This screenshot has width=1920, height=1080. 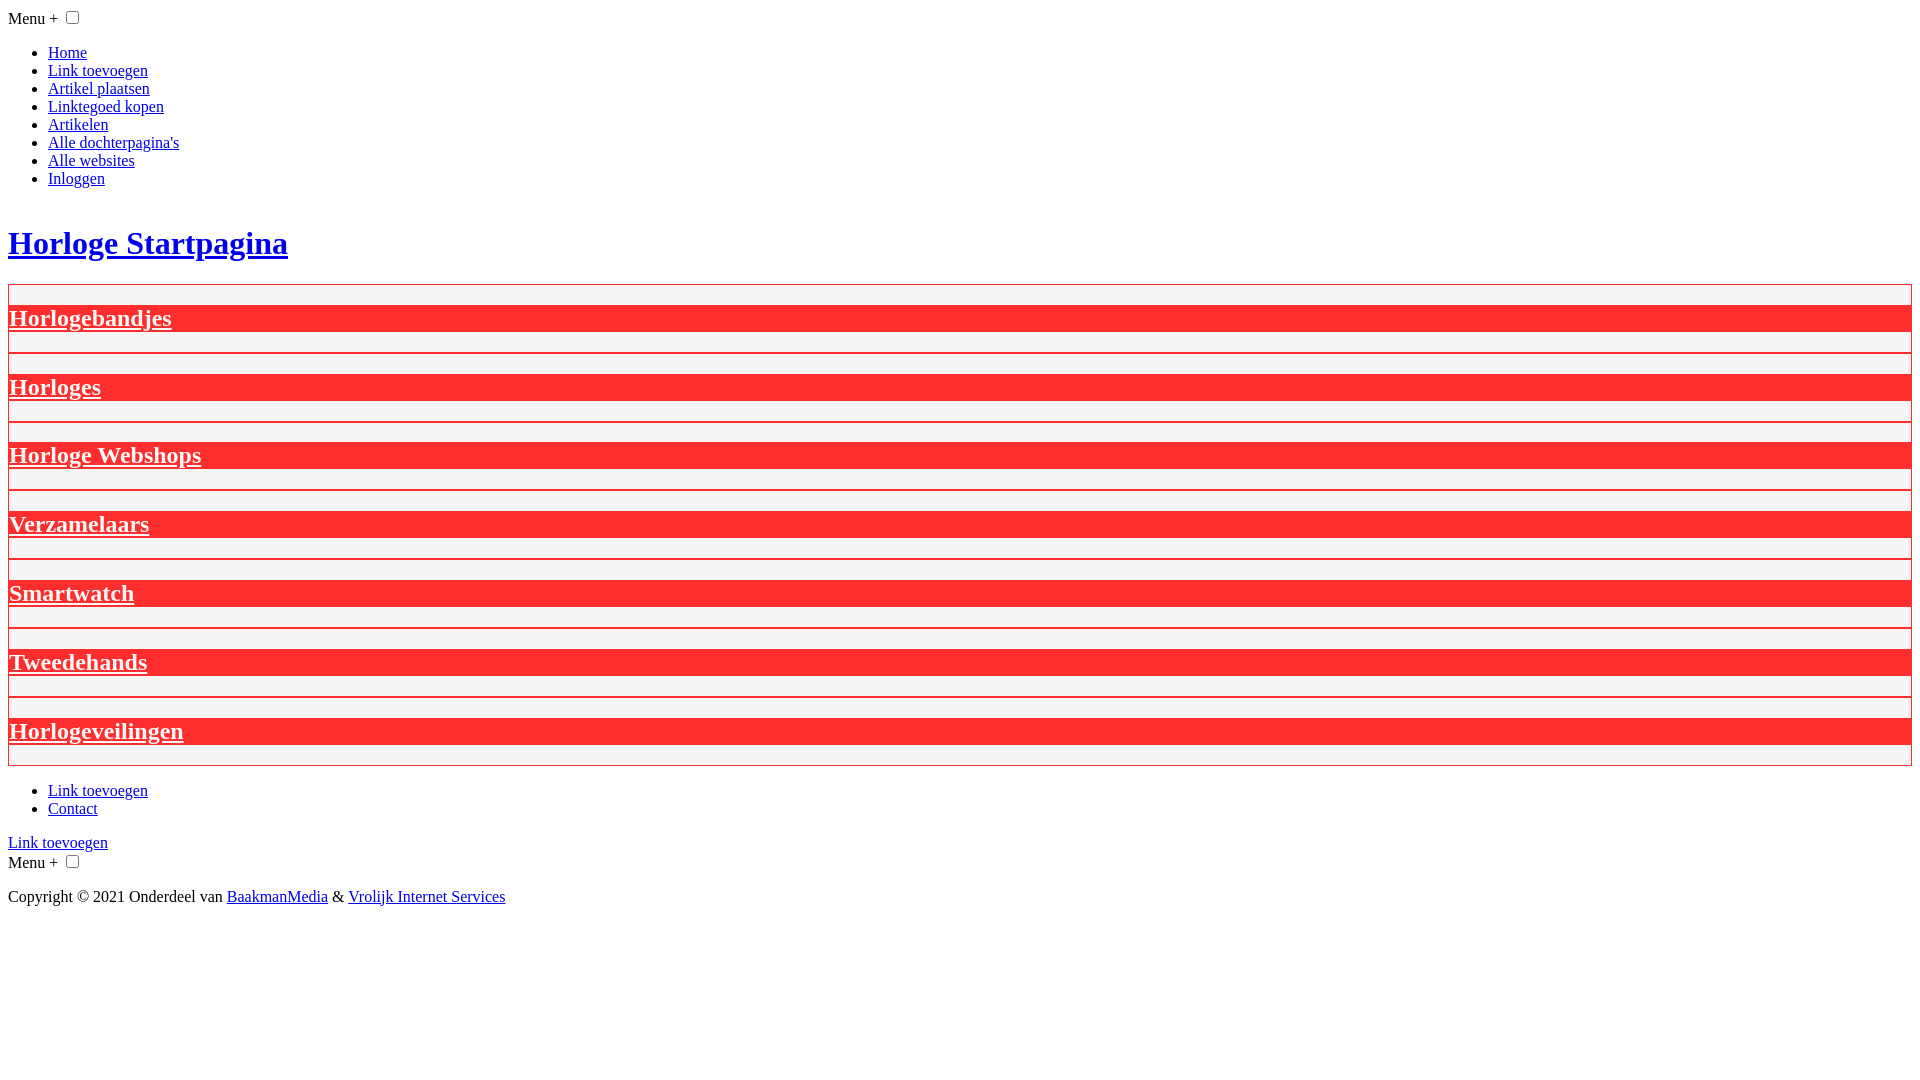 I want to click on Link toevoegen, so click(x=98, y=790).